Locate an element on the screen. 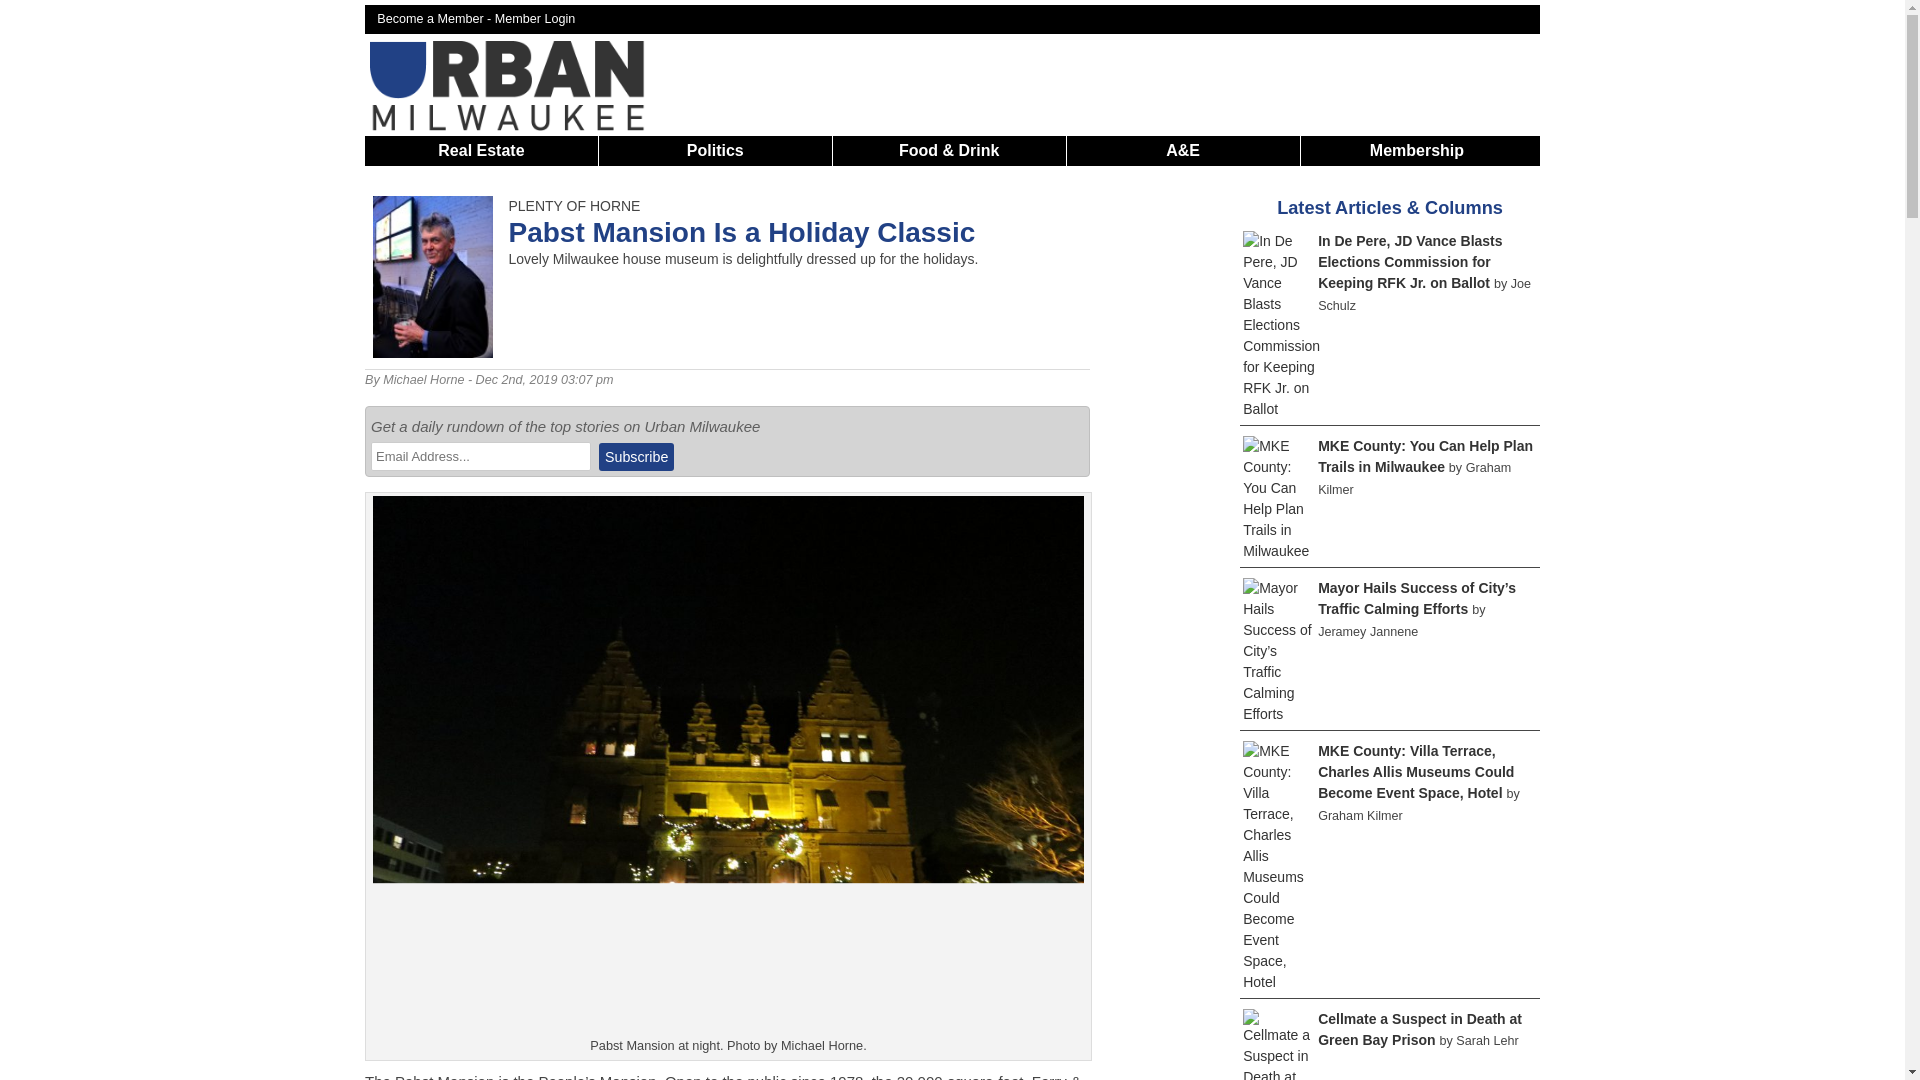 This screenshot has width=1920, height=1080. Membership is located at coordinates (1416, 150).